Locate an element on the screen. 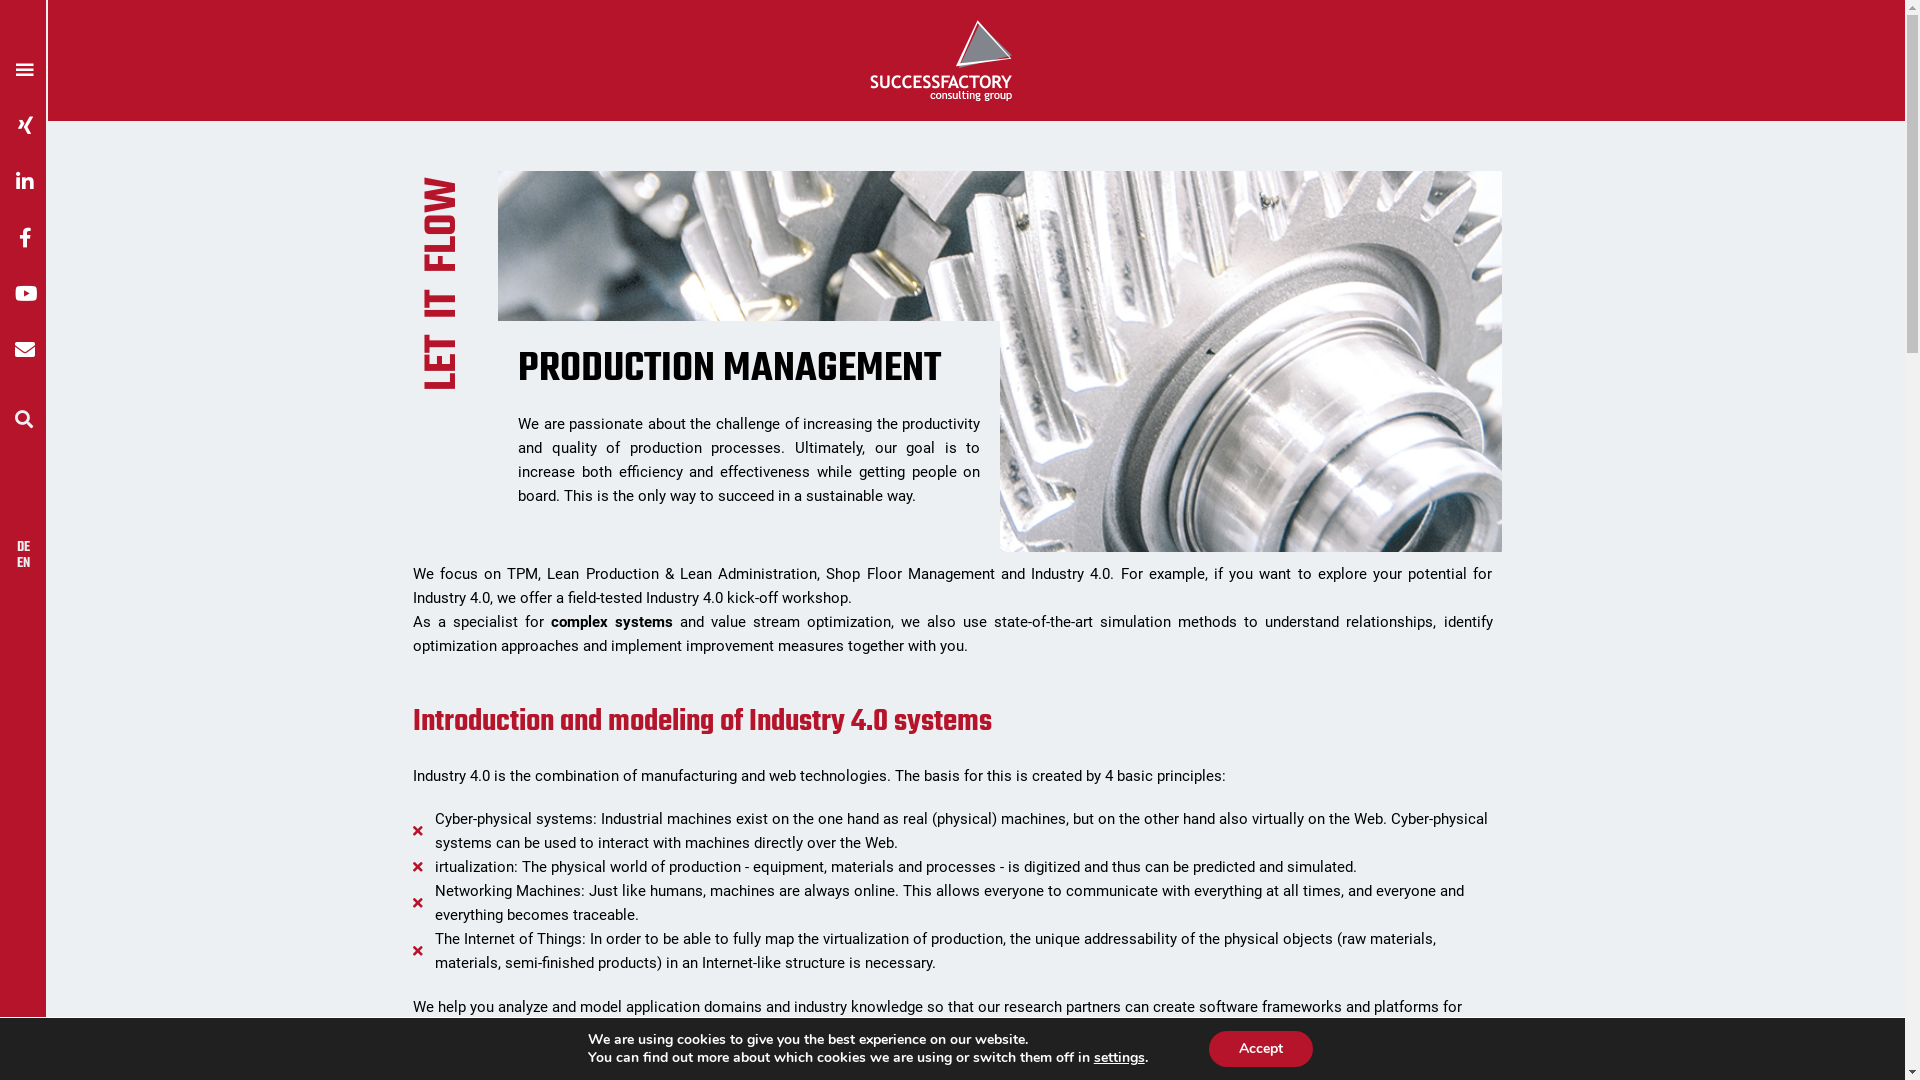  EN is located at coordinates (18, 564).